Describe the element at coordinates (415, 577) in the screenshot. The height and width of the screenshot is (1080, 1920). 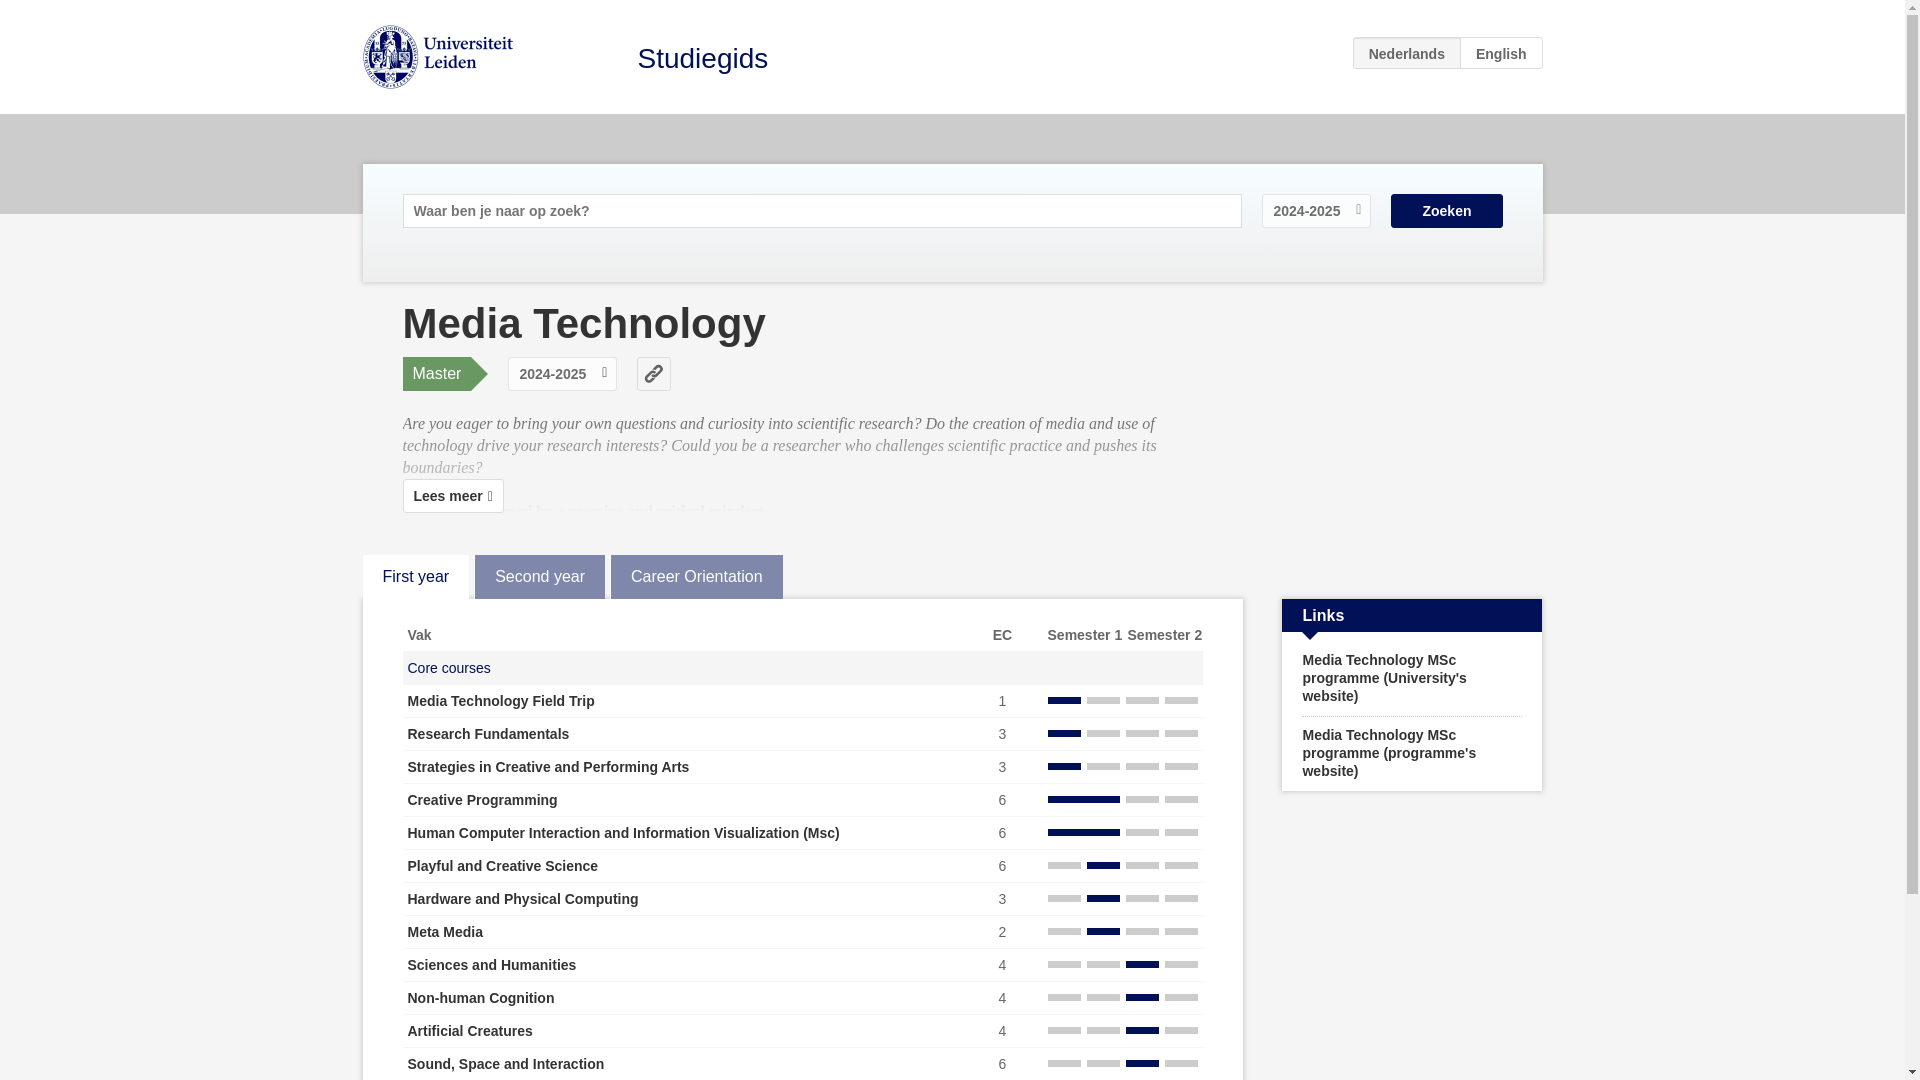
I see `First year` at that location.